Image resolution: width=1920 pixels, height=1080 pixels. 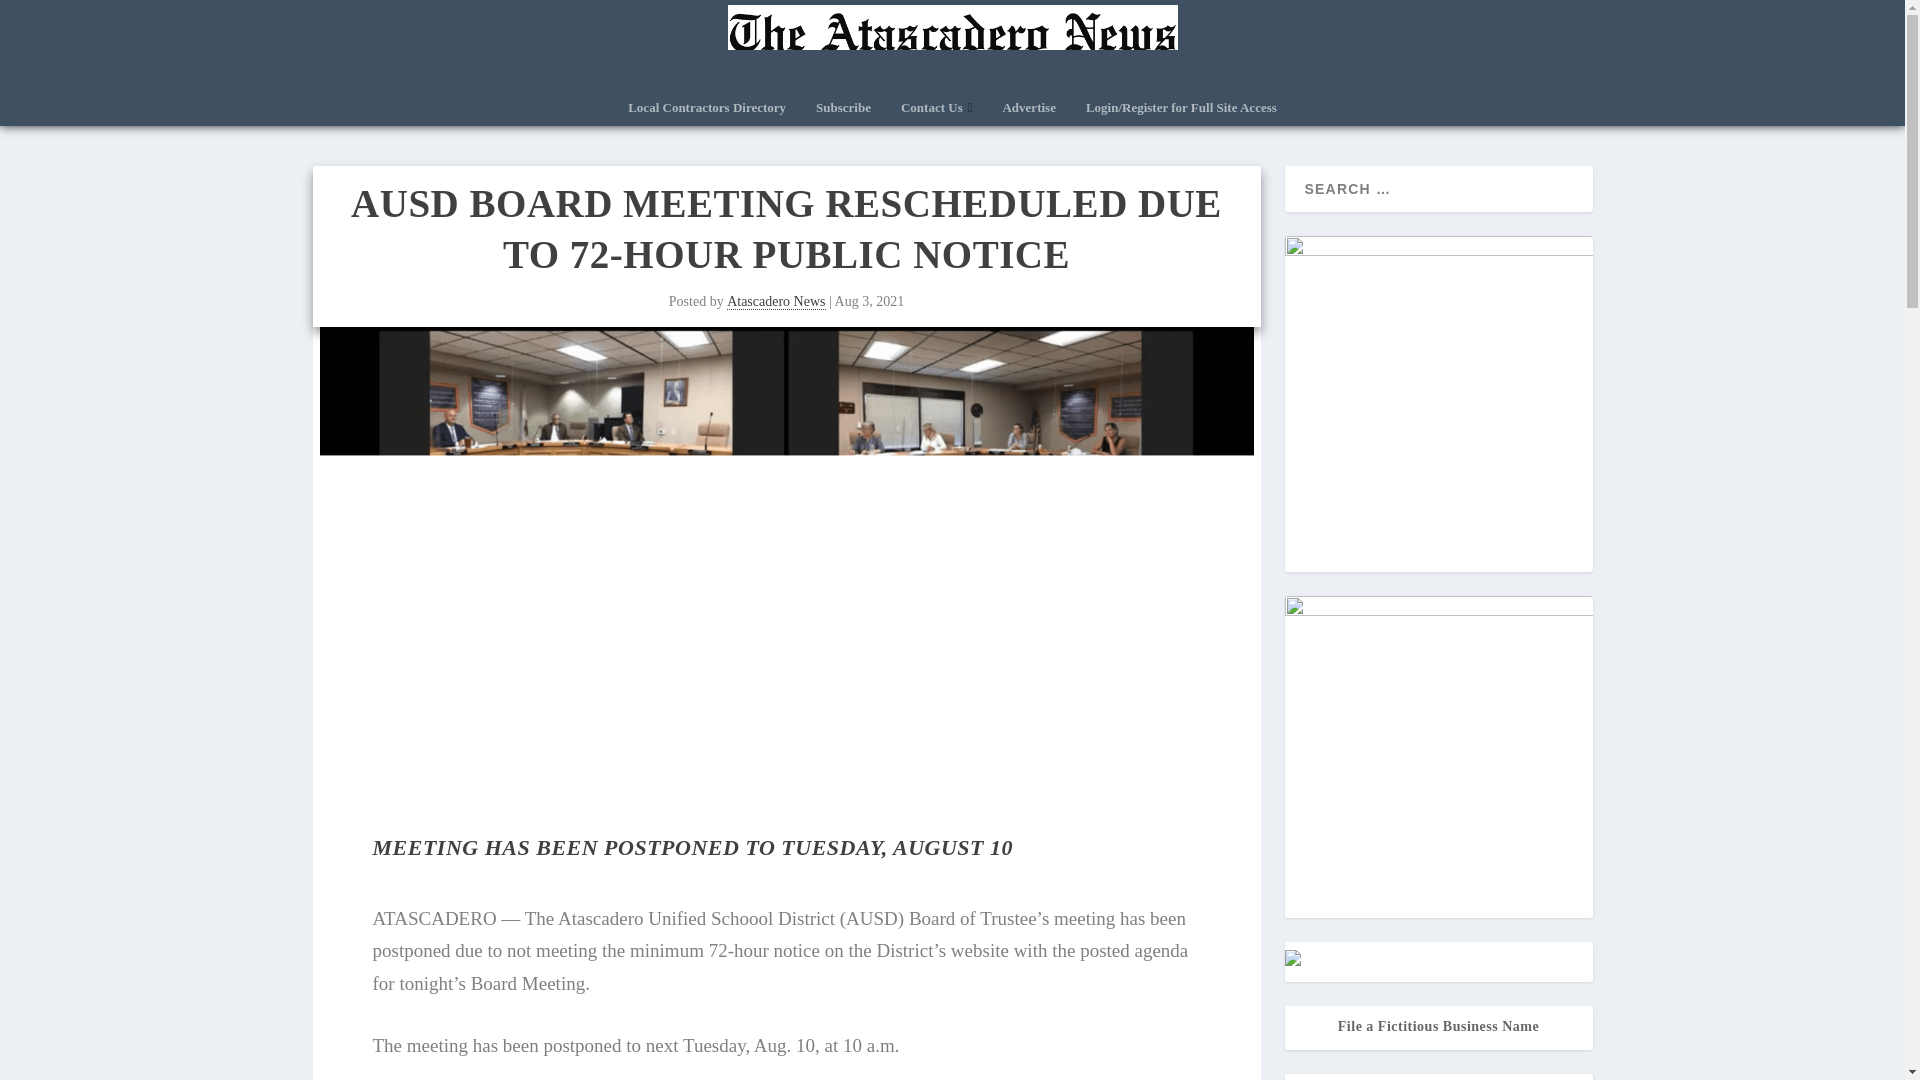 What do you see at coordinates (844, 113) in the screenshot?
I see `Subscribe` at bounding box center [844, 113].